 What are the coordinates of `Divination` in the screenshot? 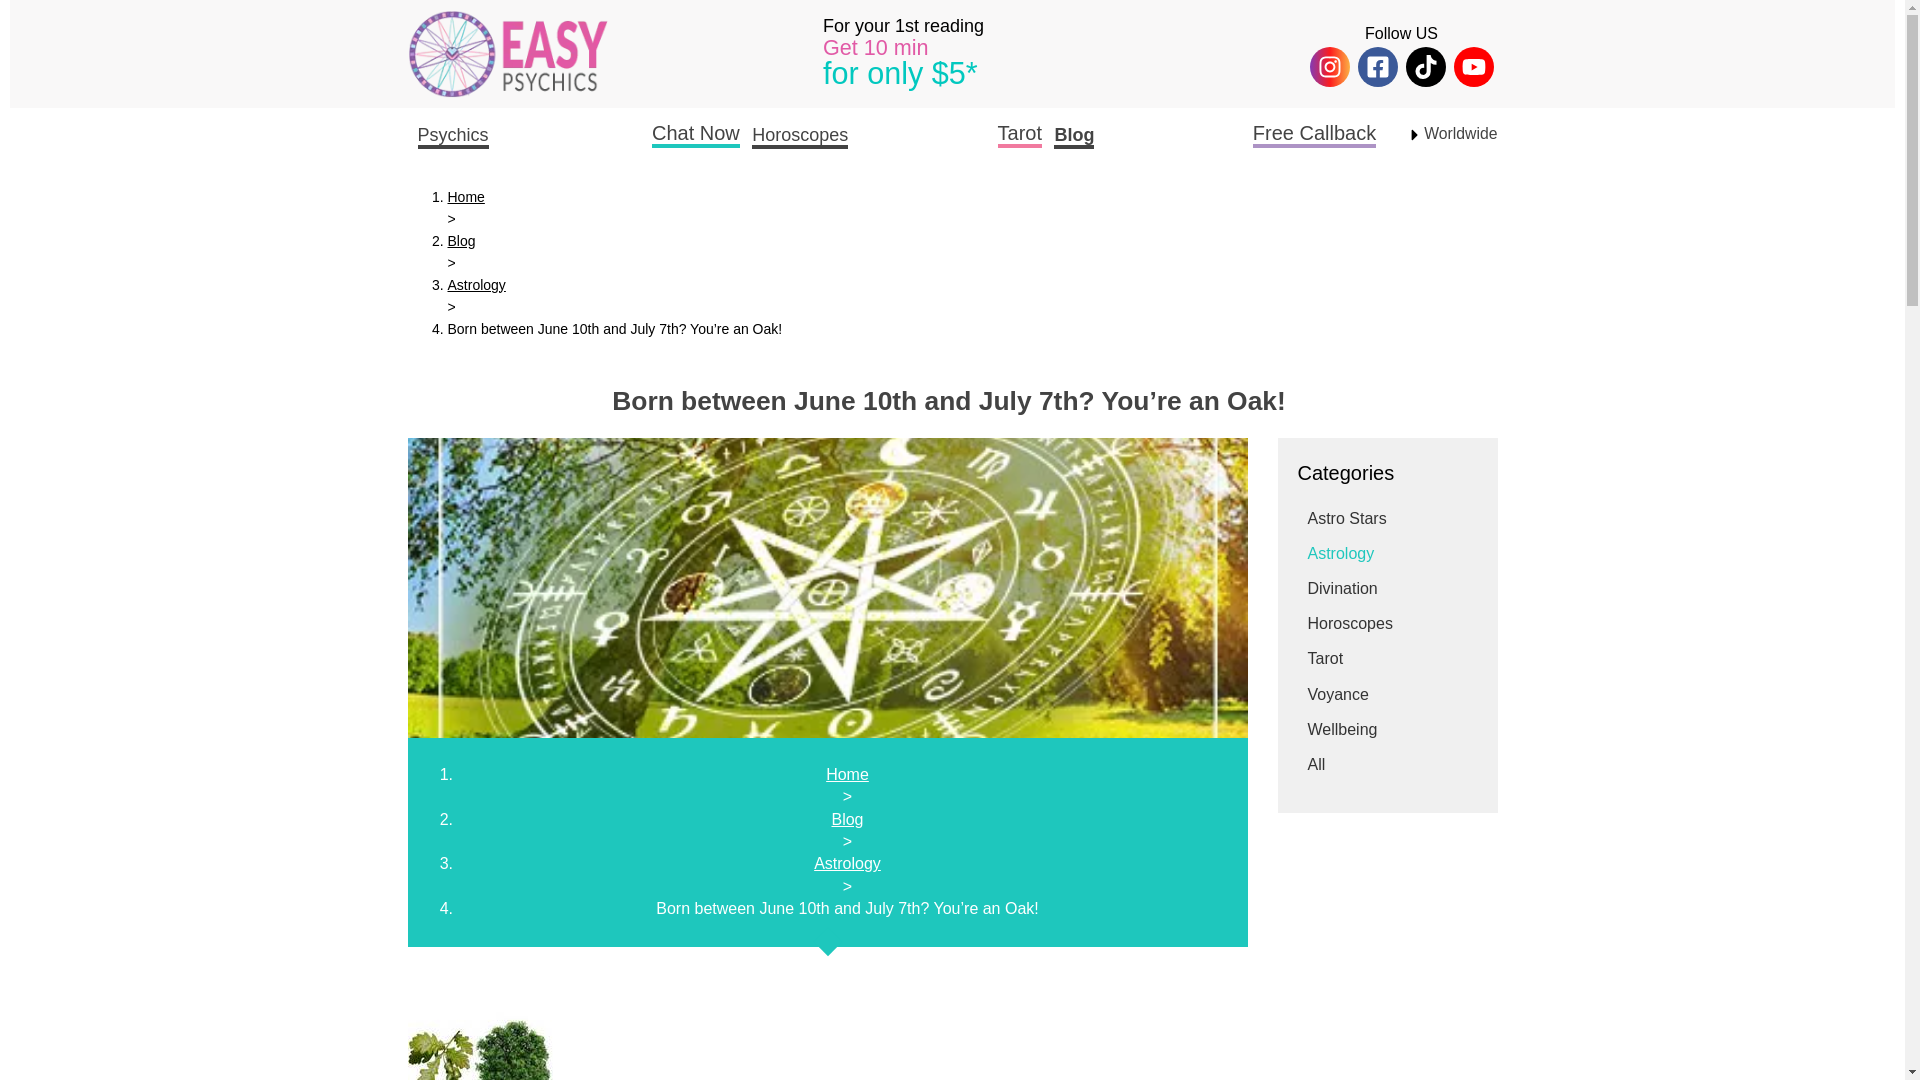 It's located at (1342, 588).